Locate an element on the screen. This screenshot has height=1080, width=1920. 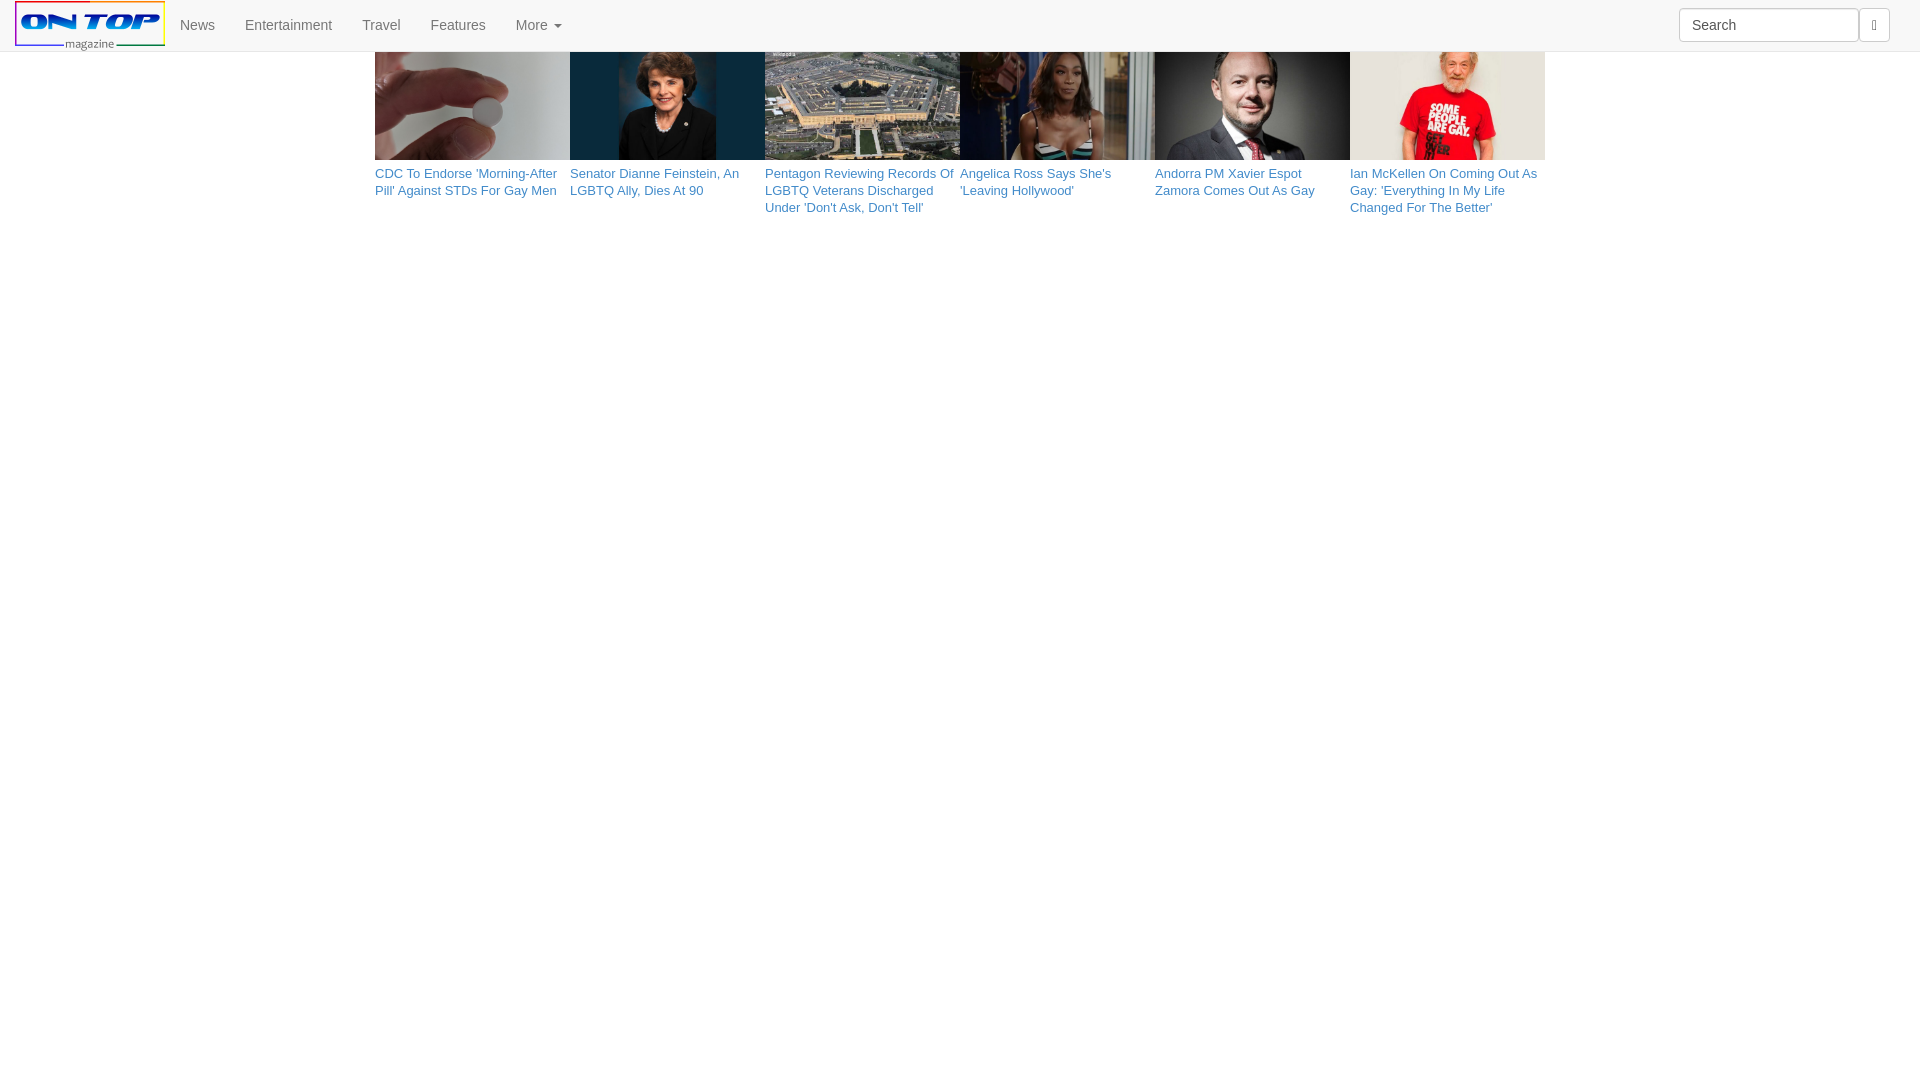
Travel is located at coordinates (380, 24).